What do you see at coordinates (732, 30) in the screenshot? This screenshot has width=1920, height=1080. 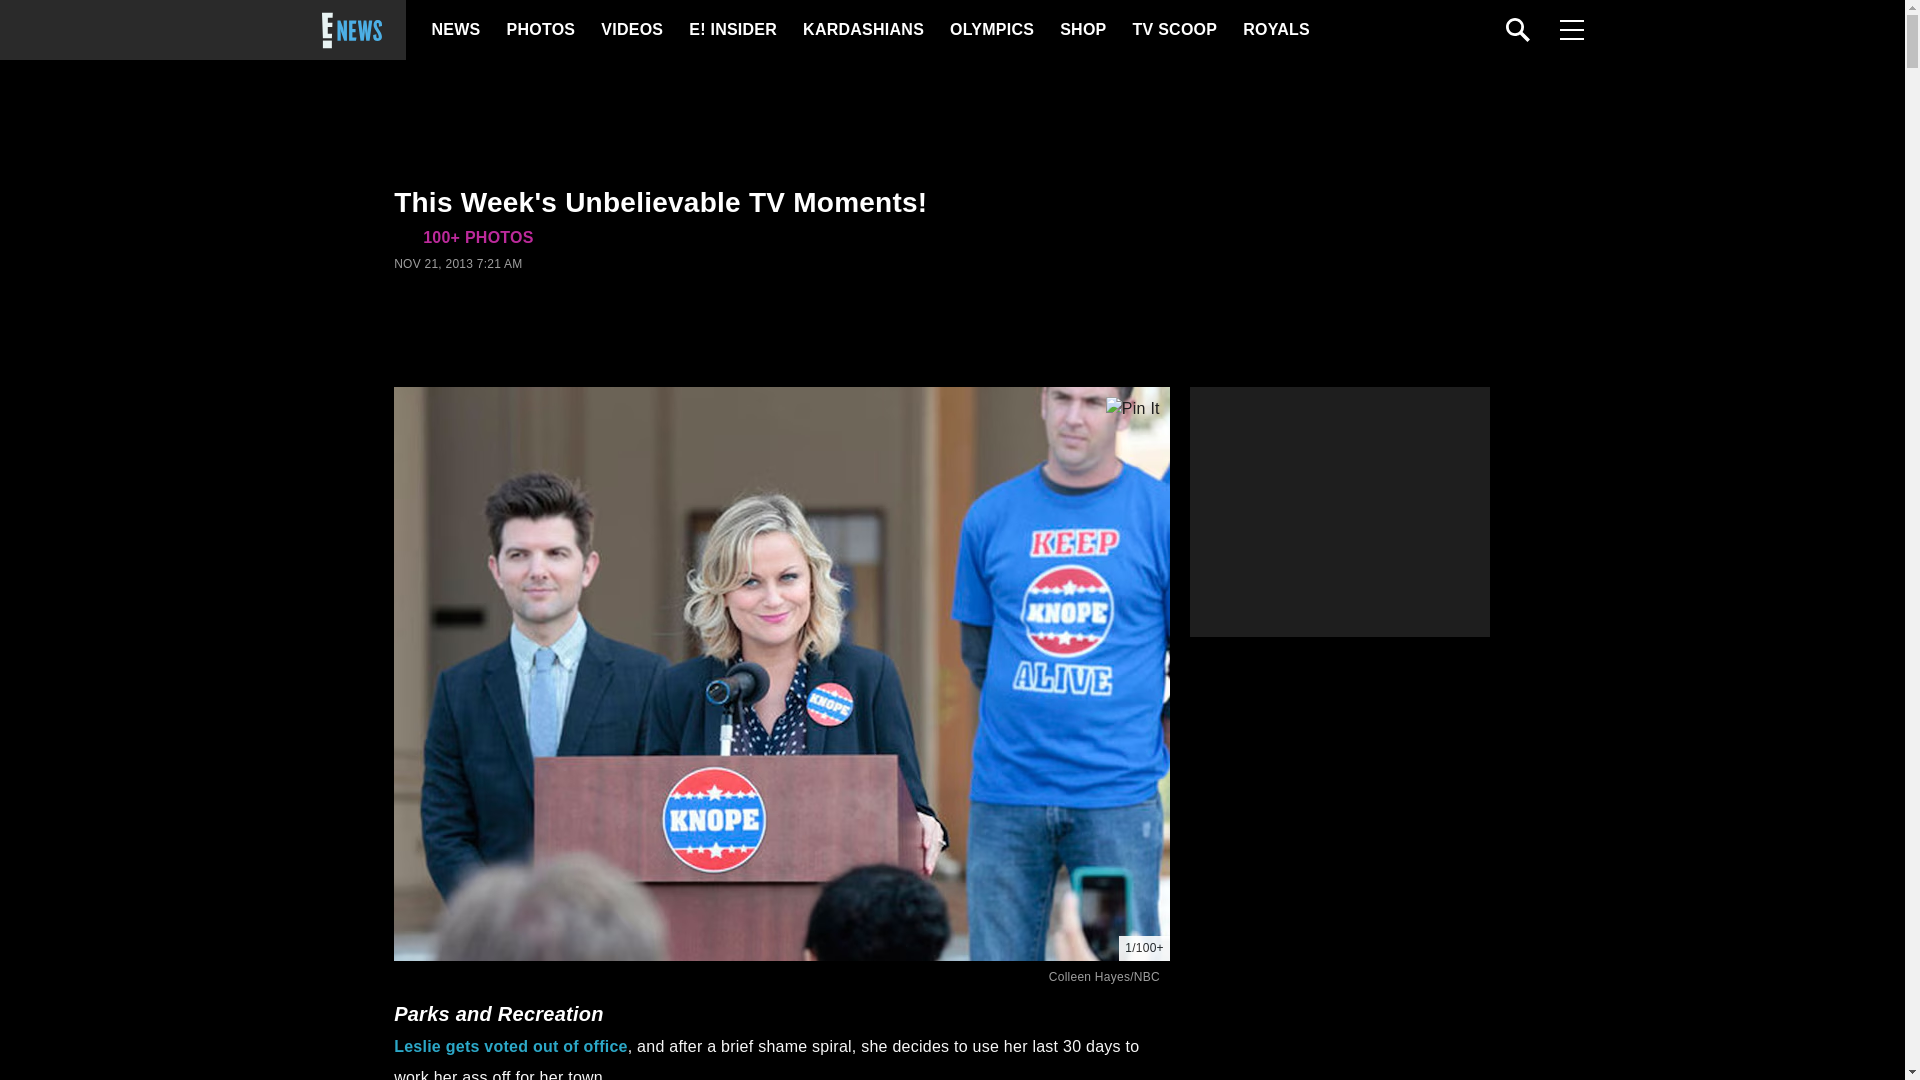 I see `E! INSIDER` at bounding box center [732, 30].